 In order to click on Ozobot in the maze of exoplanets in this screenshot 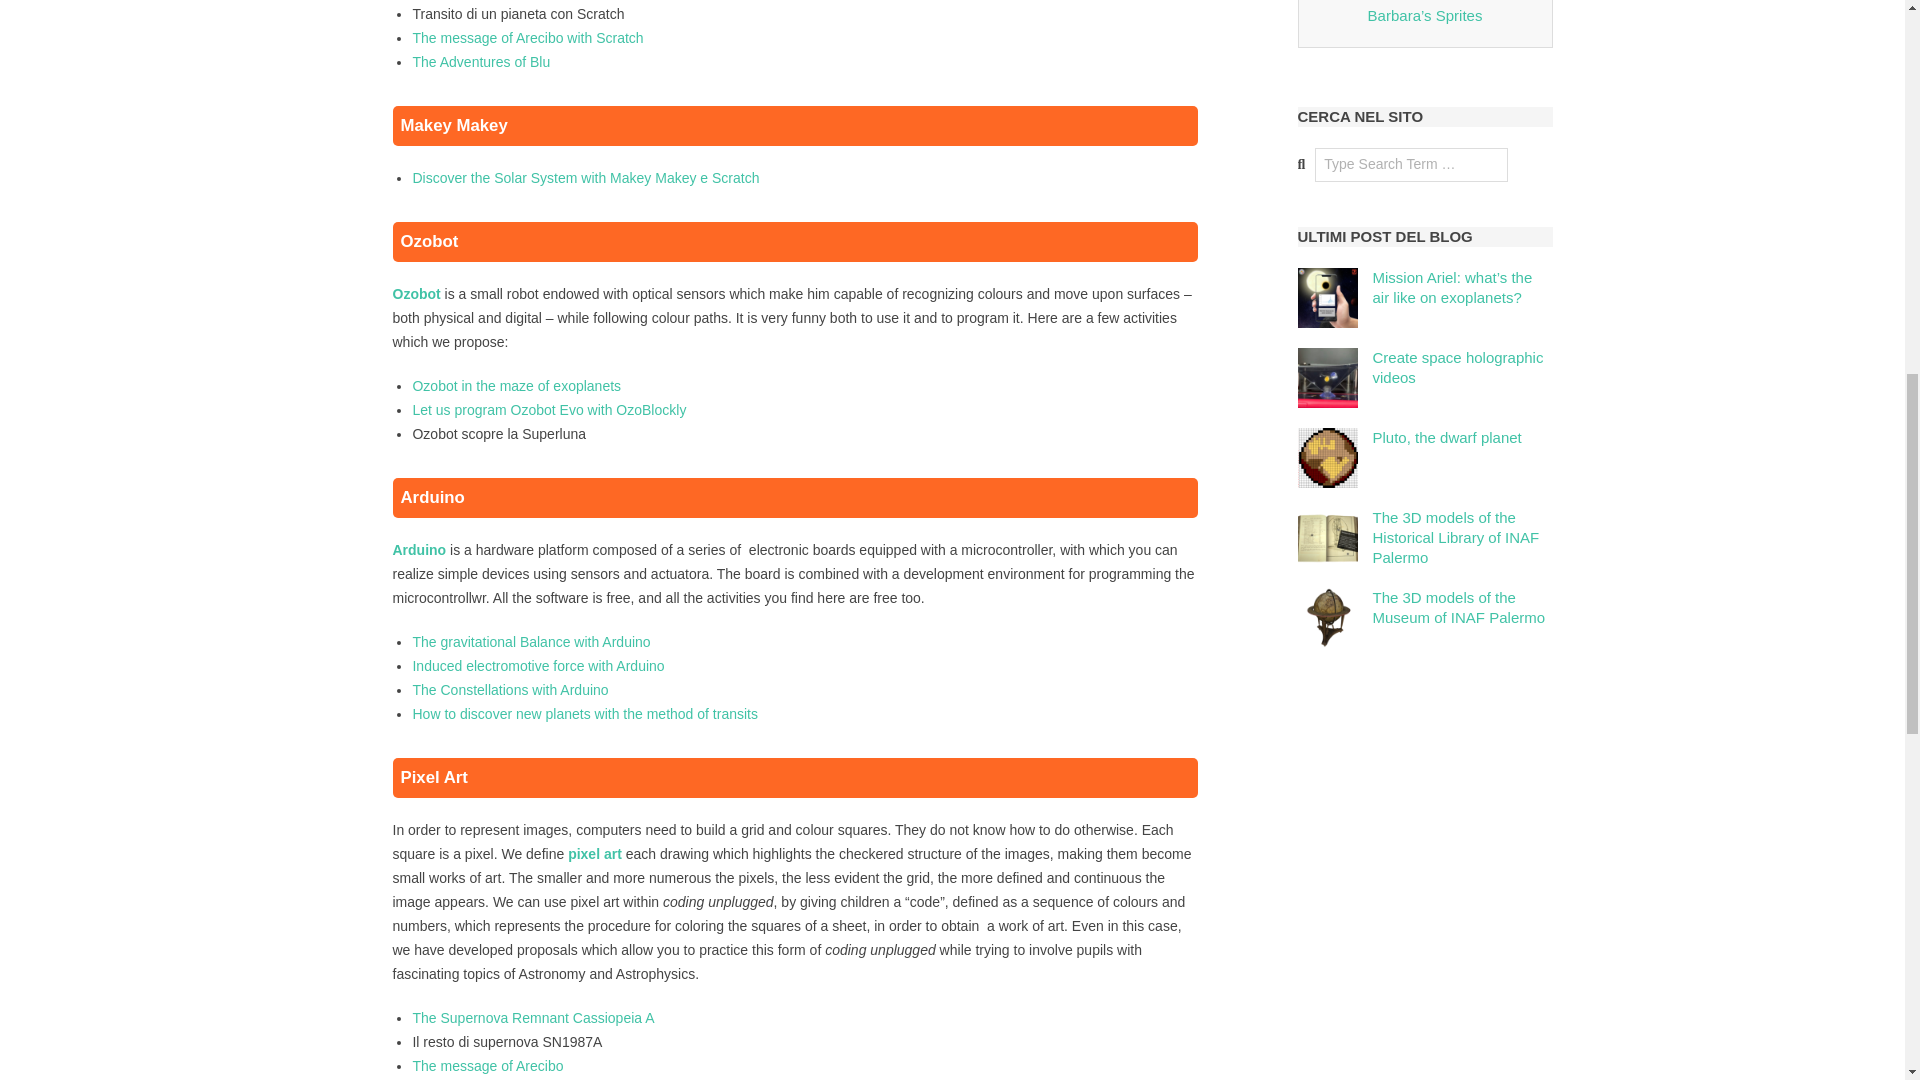, I will do `click(516, 386)`.